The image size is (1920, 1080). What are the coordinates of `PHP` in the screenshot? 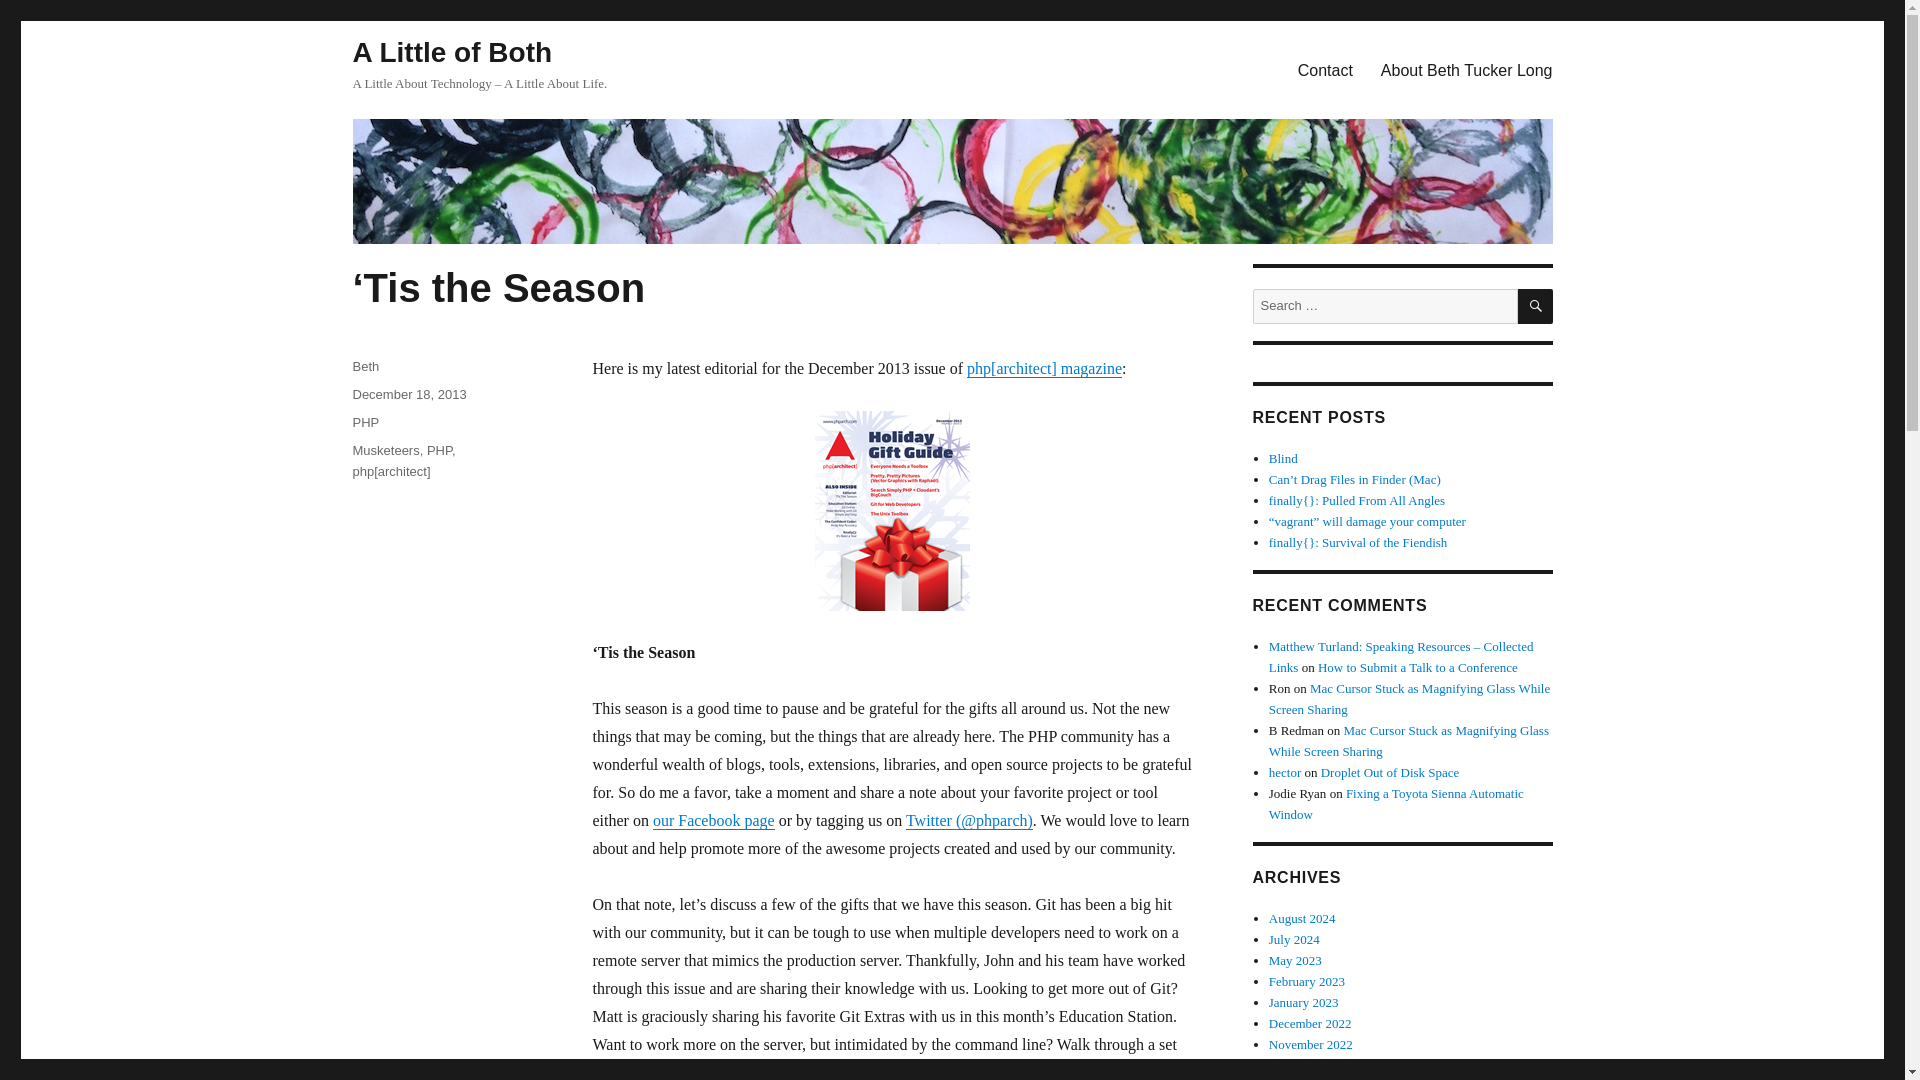 It's located at (364, 422).